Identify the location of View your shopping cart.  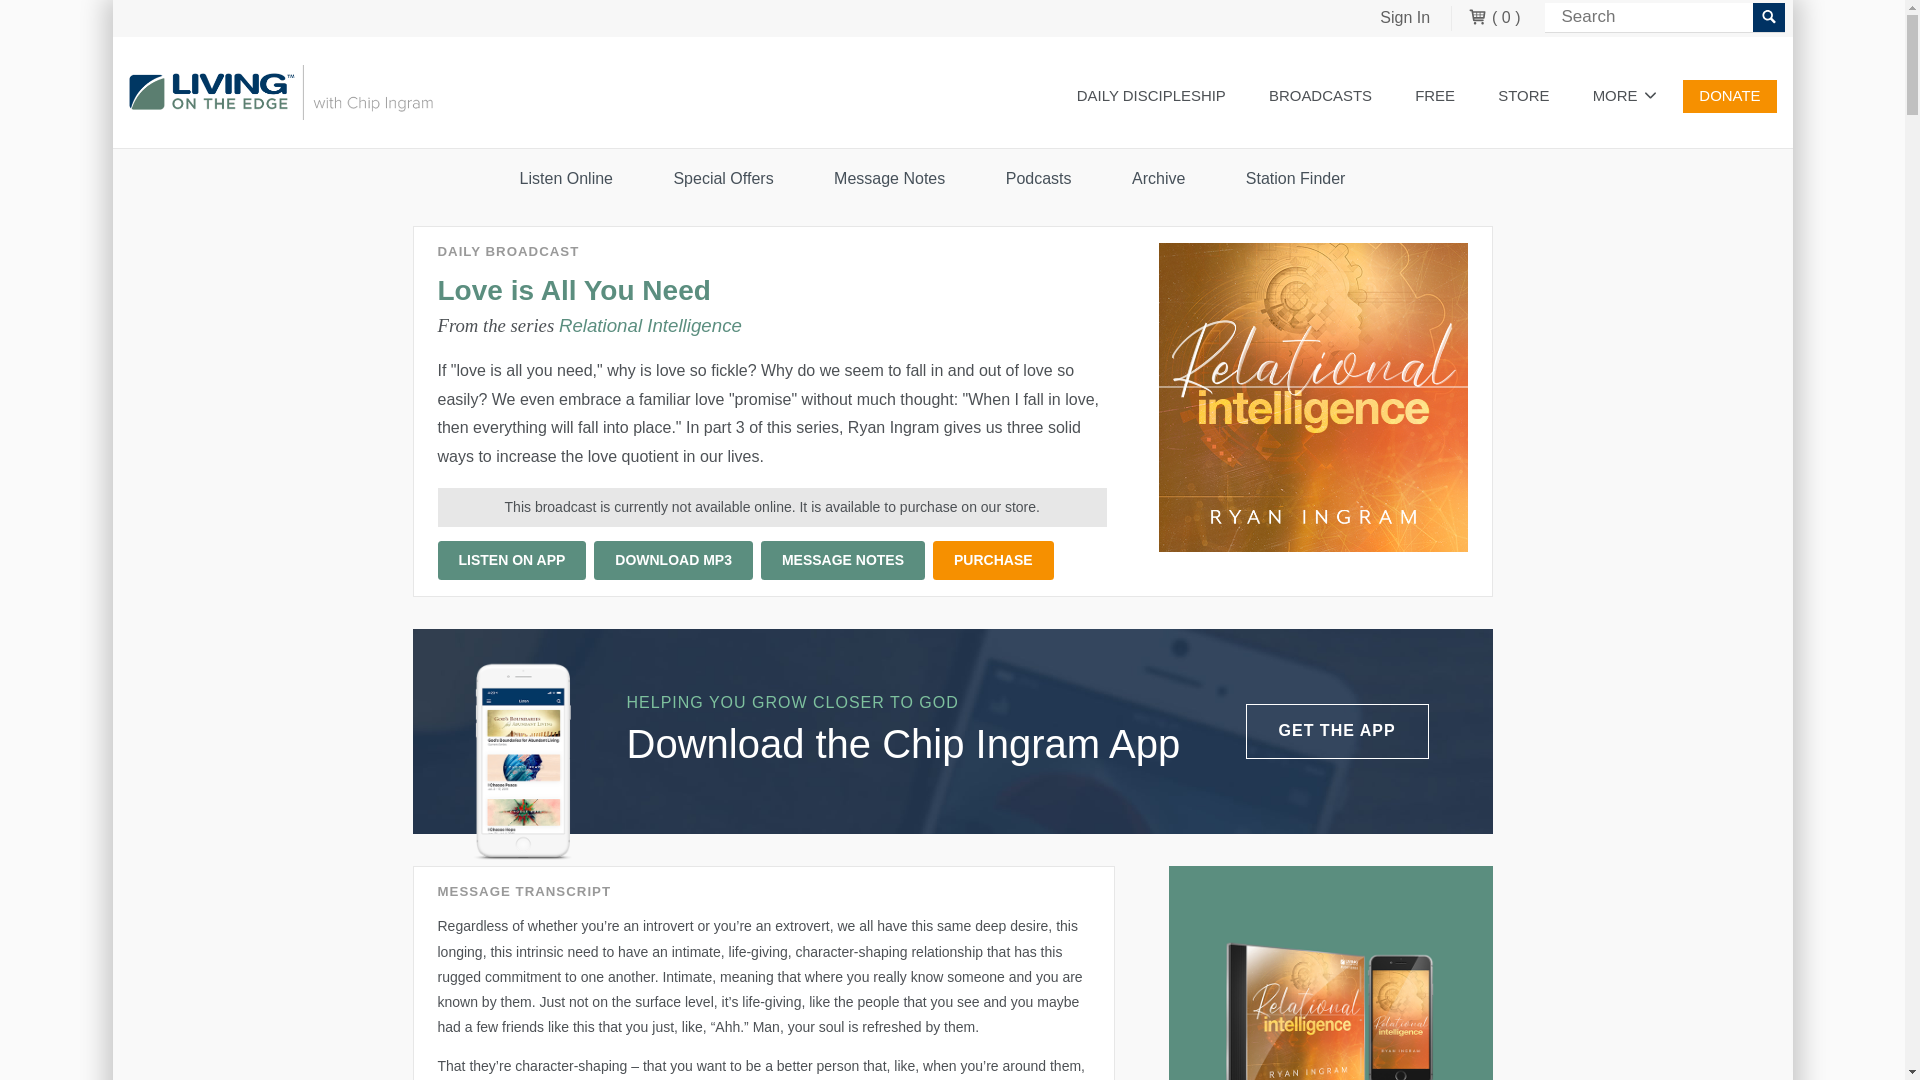
(1494, 18).